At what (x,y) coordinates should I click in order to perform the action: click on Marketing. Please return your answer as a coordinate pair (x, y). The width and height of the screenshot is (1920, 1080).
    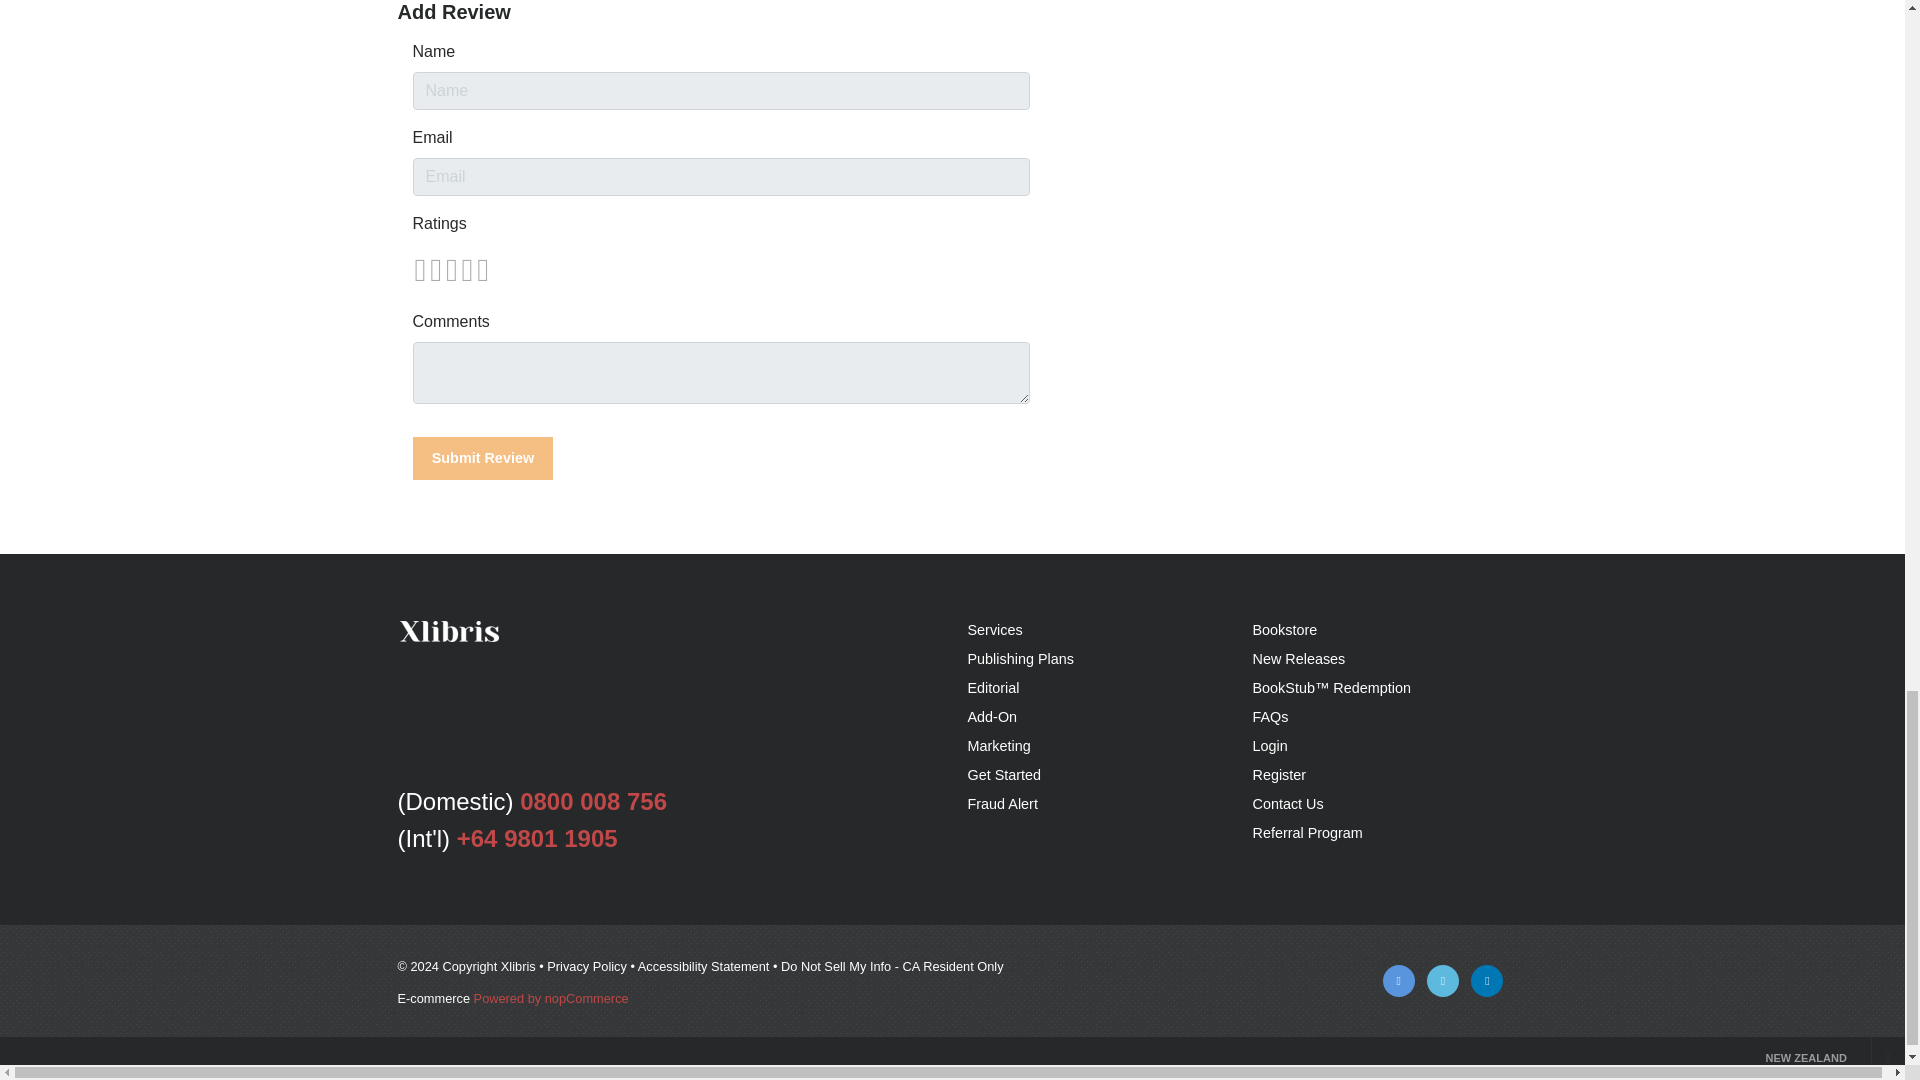
    Looking at the image, I should click on (999, 745).